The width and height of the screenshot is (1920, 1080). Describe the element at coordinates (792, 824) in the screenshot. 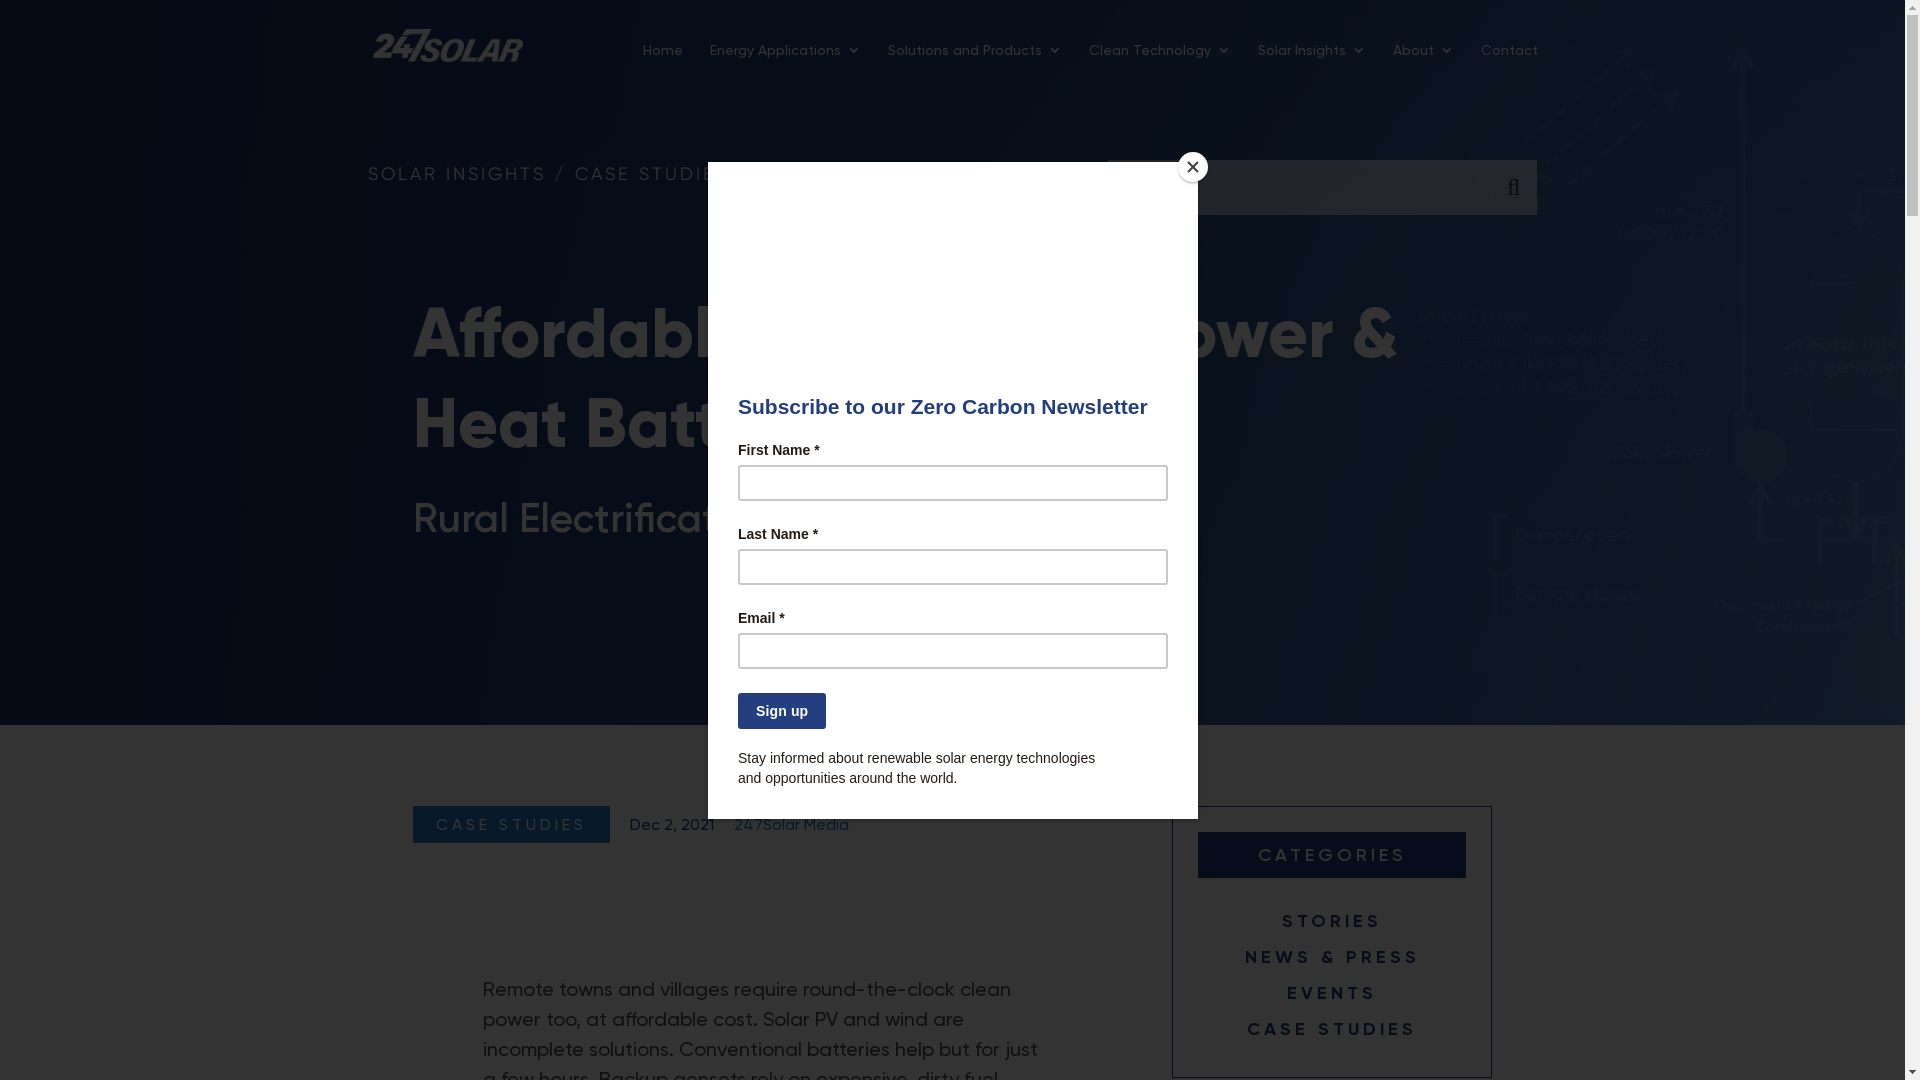

I see `247Solar Media` at that location.